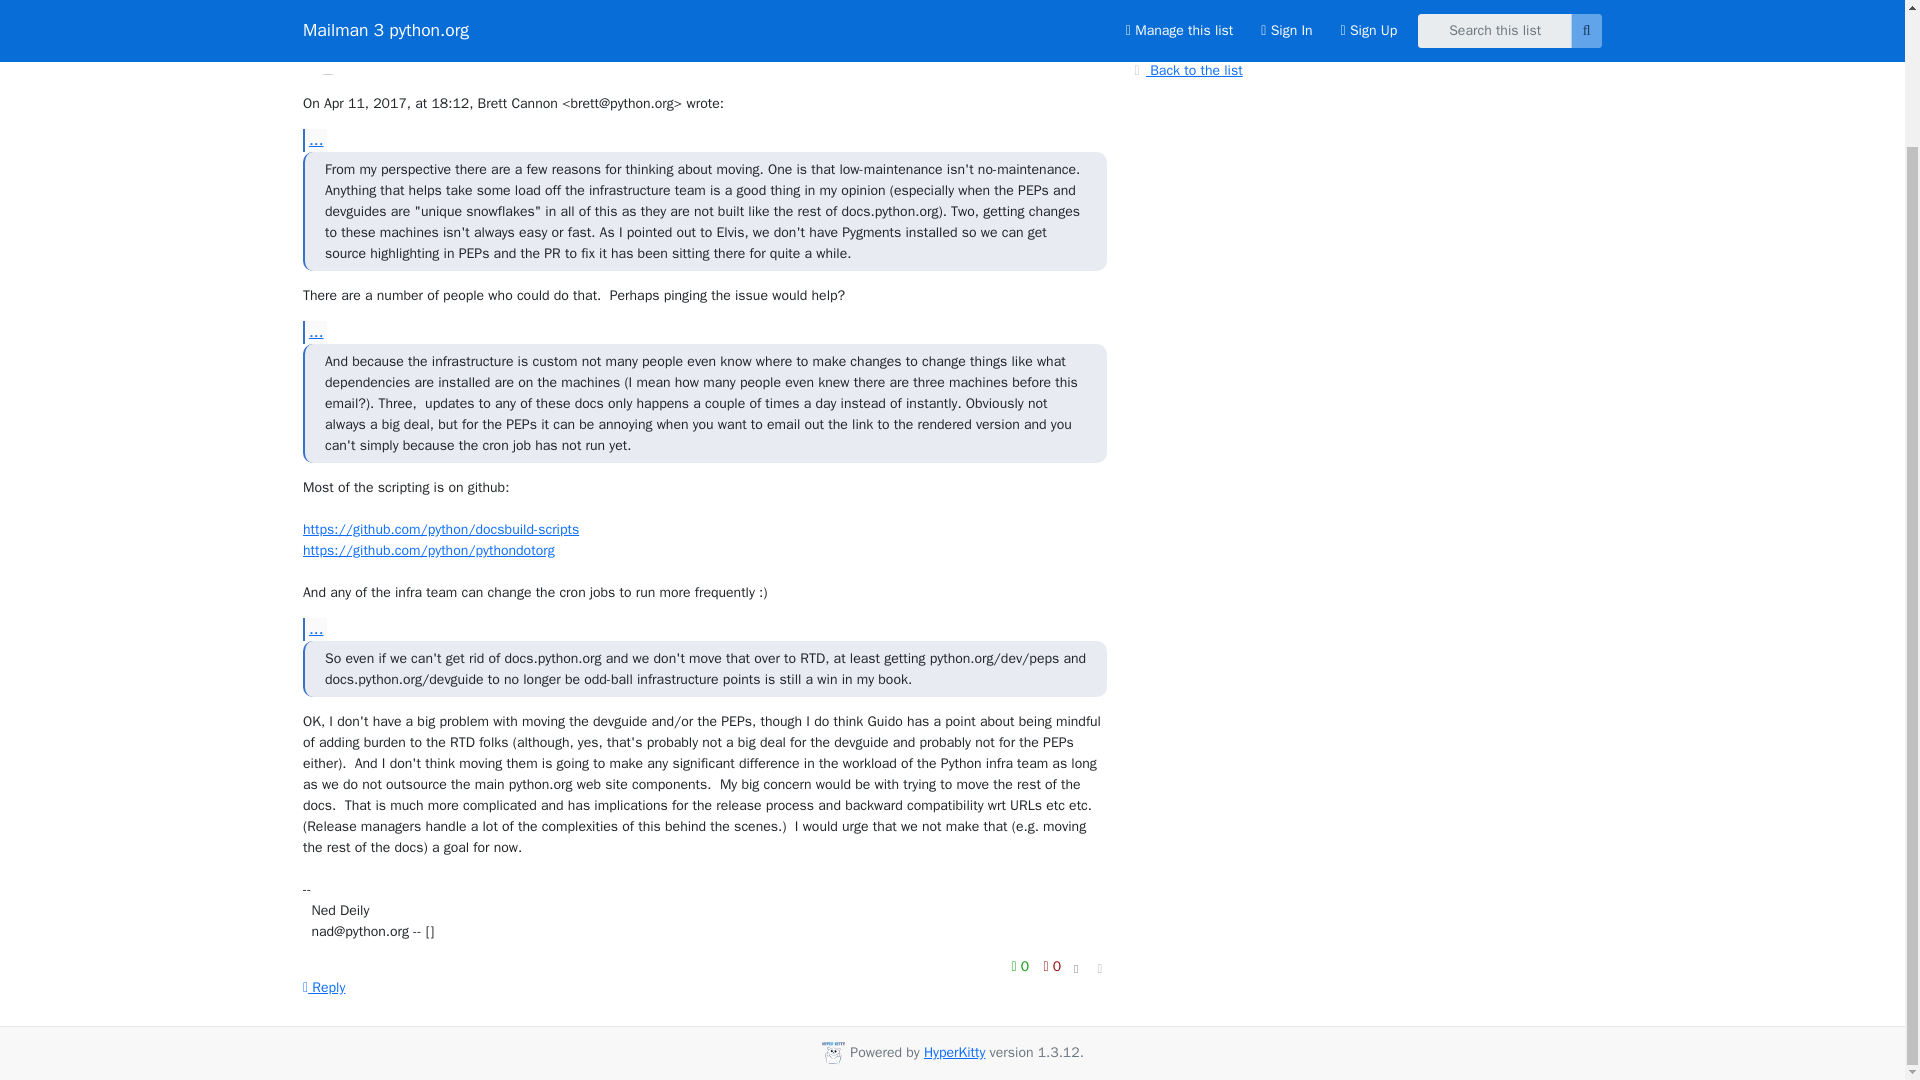 The image size is (1920, 1080). What do you see at coordinates (396, 48) in the screenshot?
I see `Ned Deily` at bounding box center [396, 48].